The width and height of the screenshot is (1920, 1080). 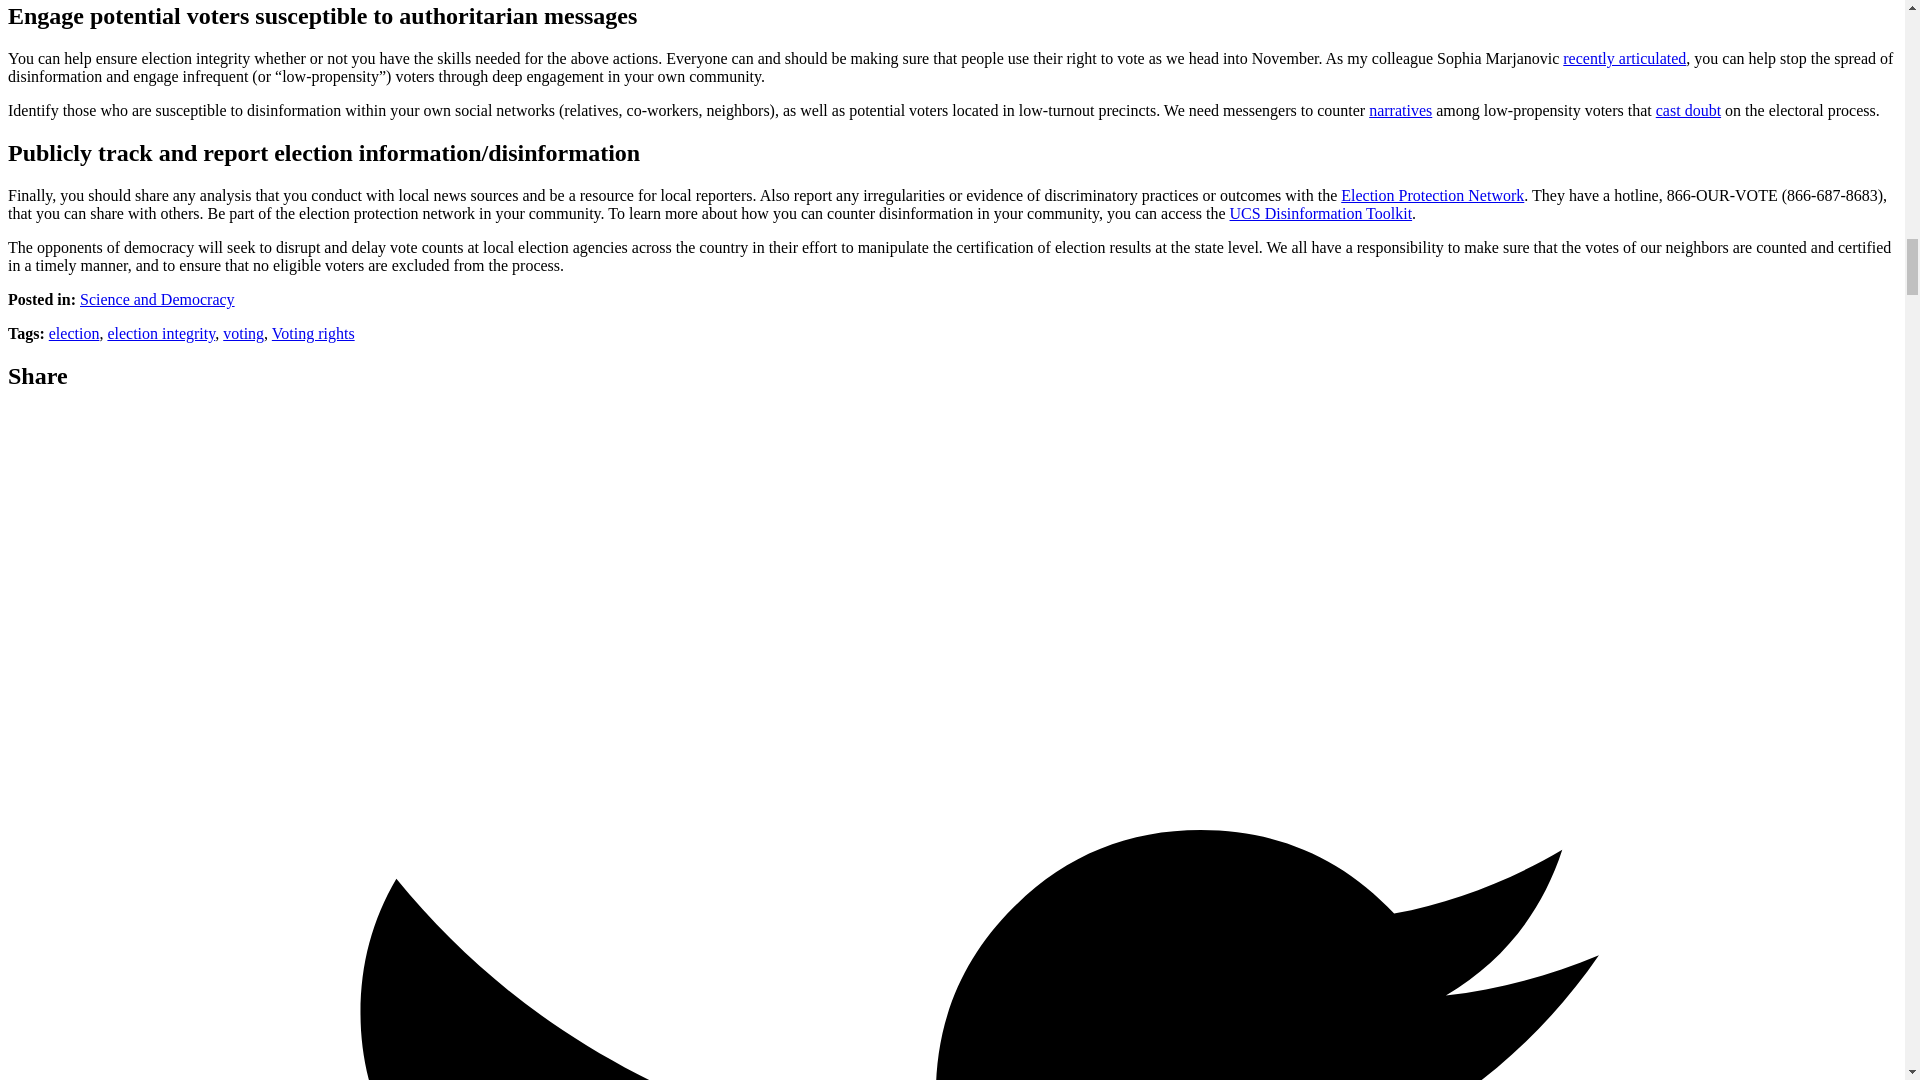 I want to click on Science and Democracy, so click(x=157, y=298).